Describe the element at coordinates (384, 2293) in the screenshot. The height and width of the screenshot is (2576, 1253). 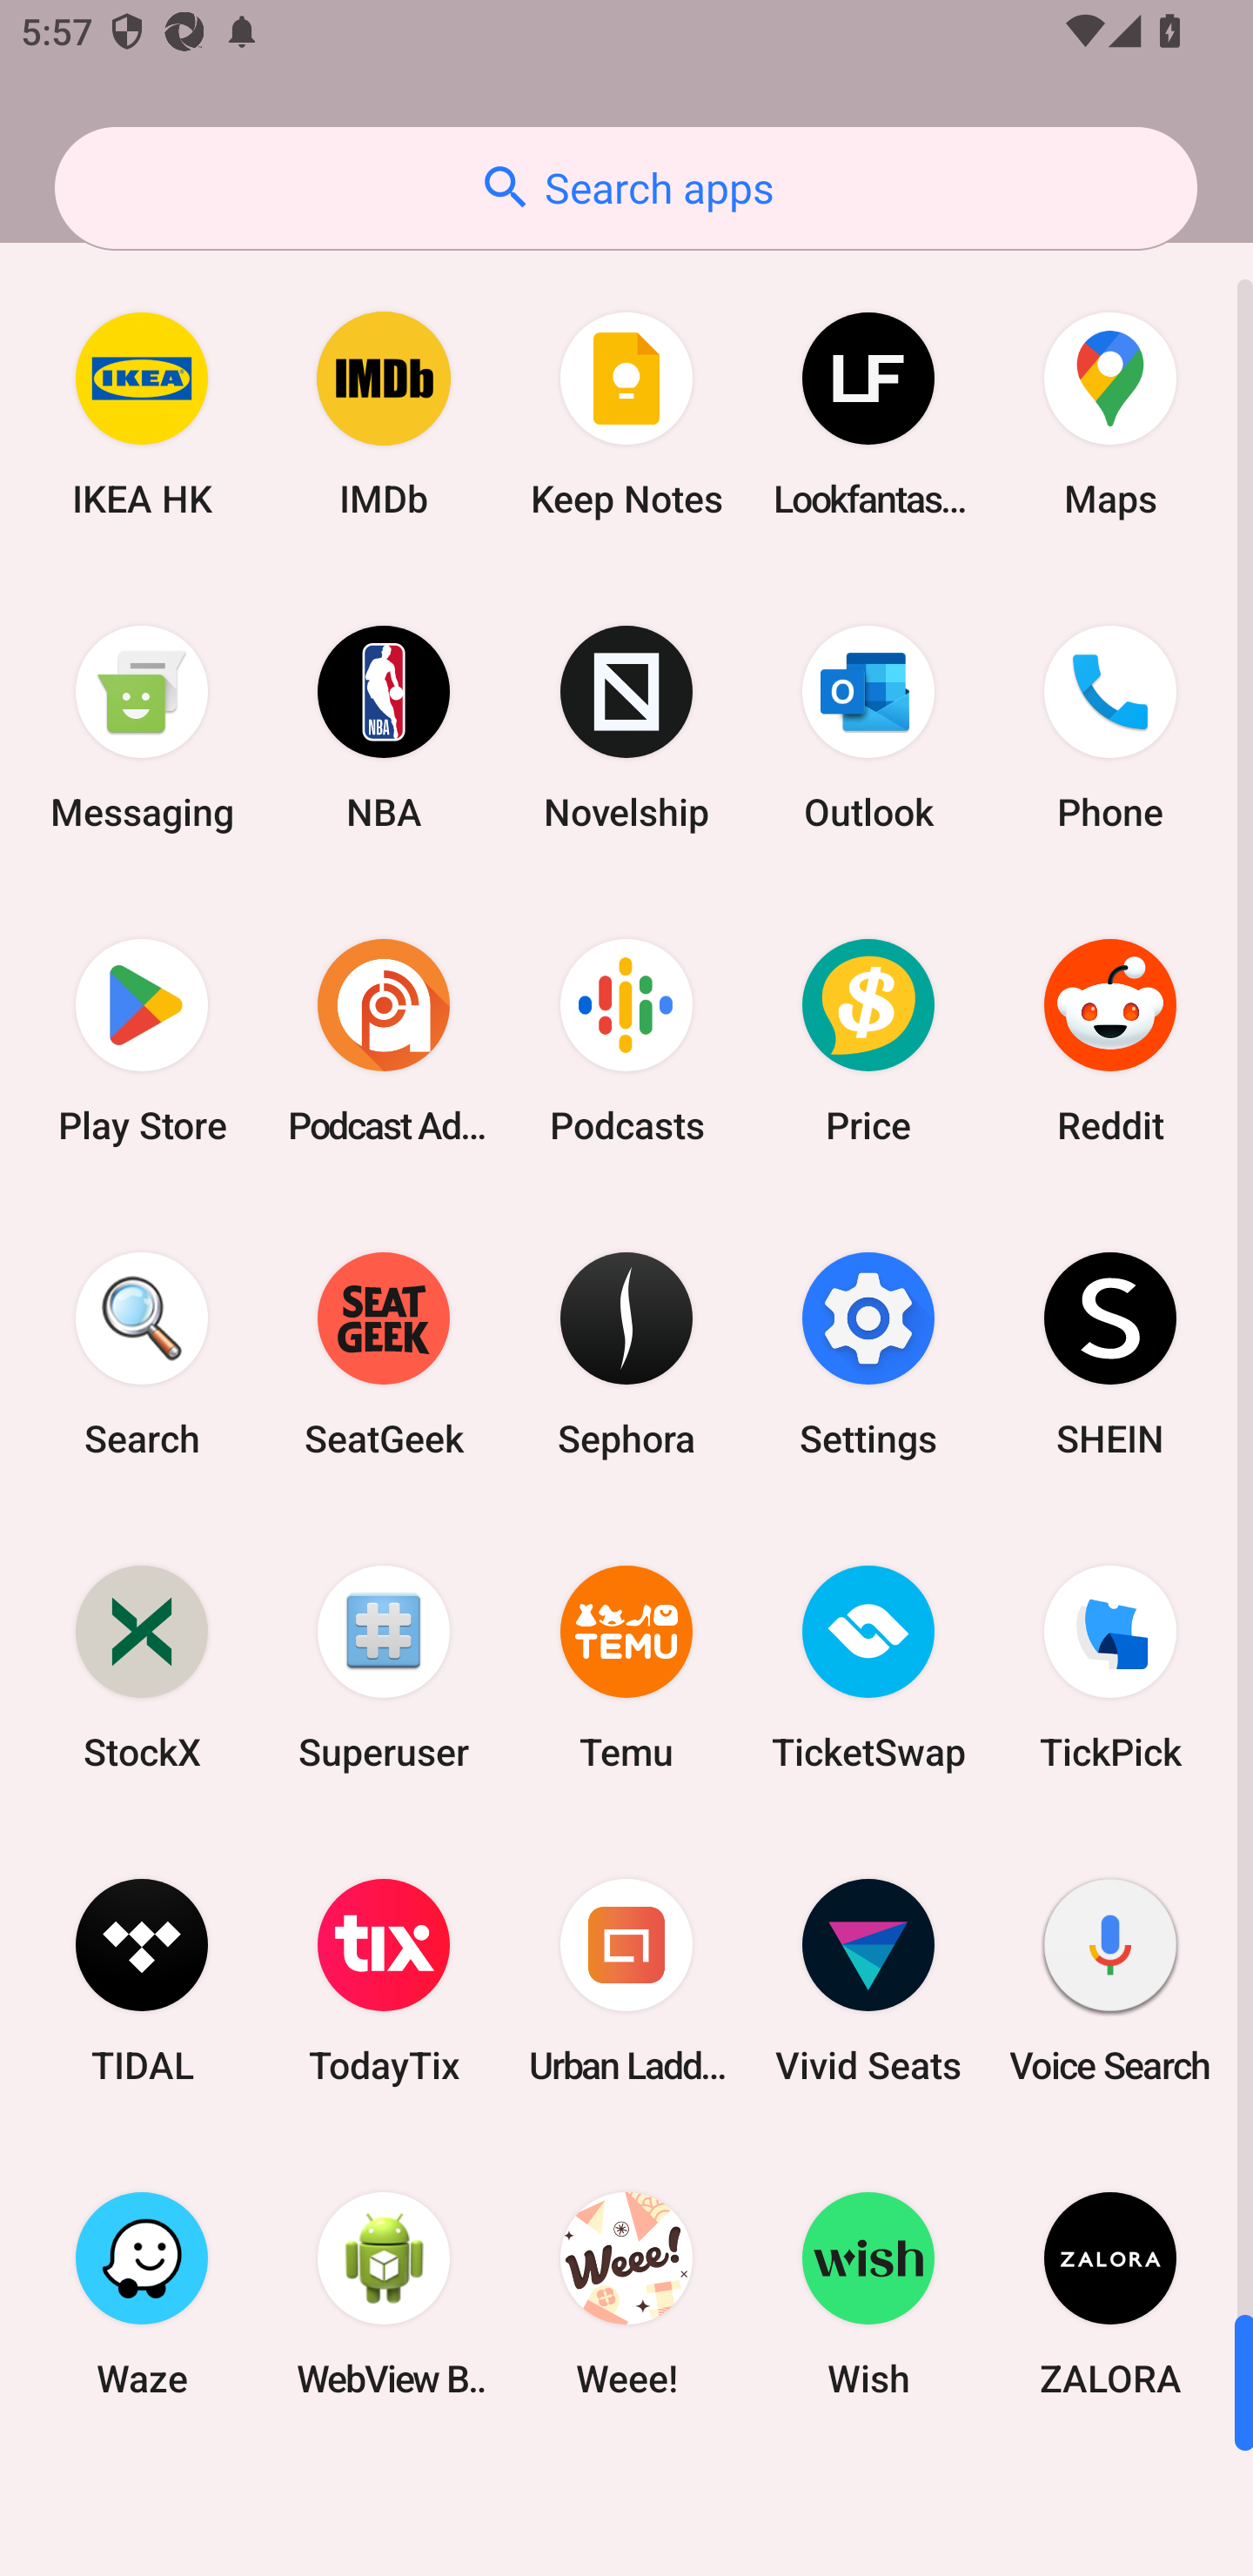
I see `WebView Browser Tester` at that location.